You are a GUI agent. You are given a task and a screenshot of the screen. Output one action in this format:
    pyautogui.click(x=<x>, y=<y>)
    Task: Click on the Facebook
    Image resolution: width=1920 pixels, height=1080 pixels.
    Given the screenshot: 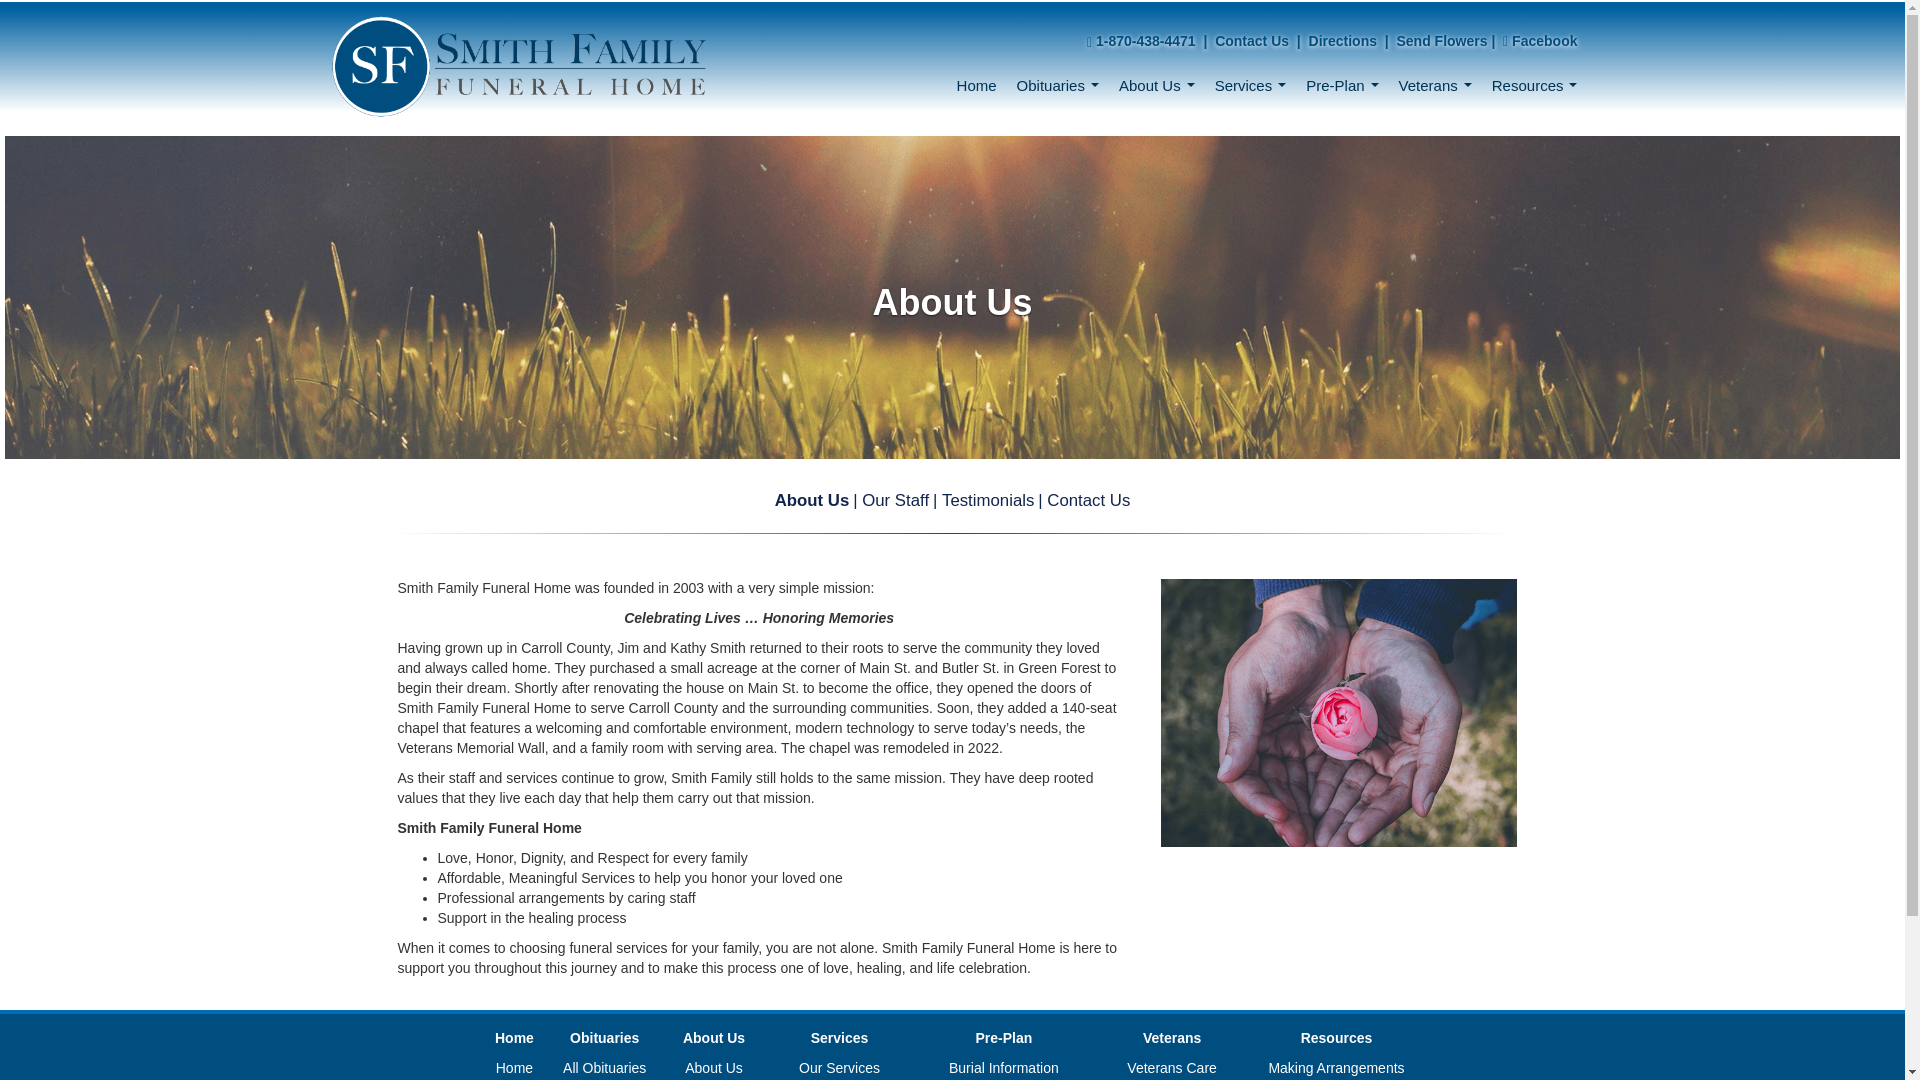 What is the action you would take?
    pyautogui.click(x=1540, y=40)
    